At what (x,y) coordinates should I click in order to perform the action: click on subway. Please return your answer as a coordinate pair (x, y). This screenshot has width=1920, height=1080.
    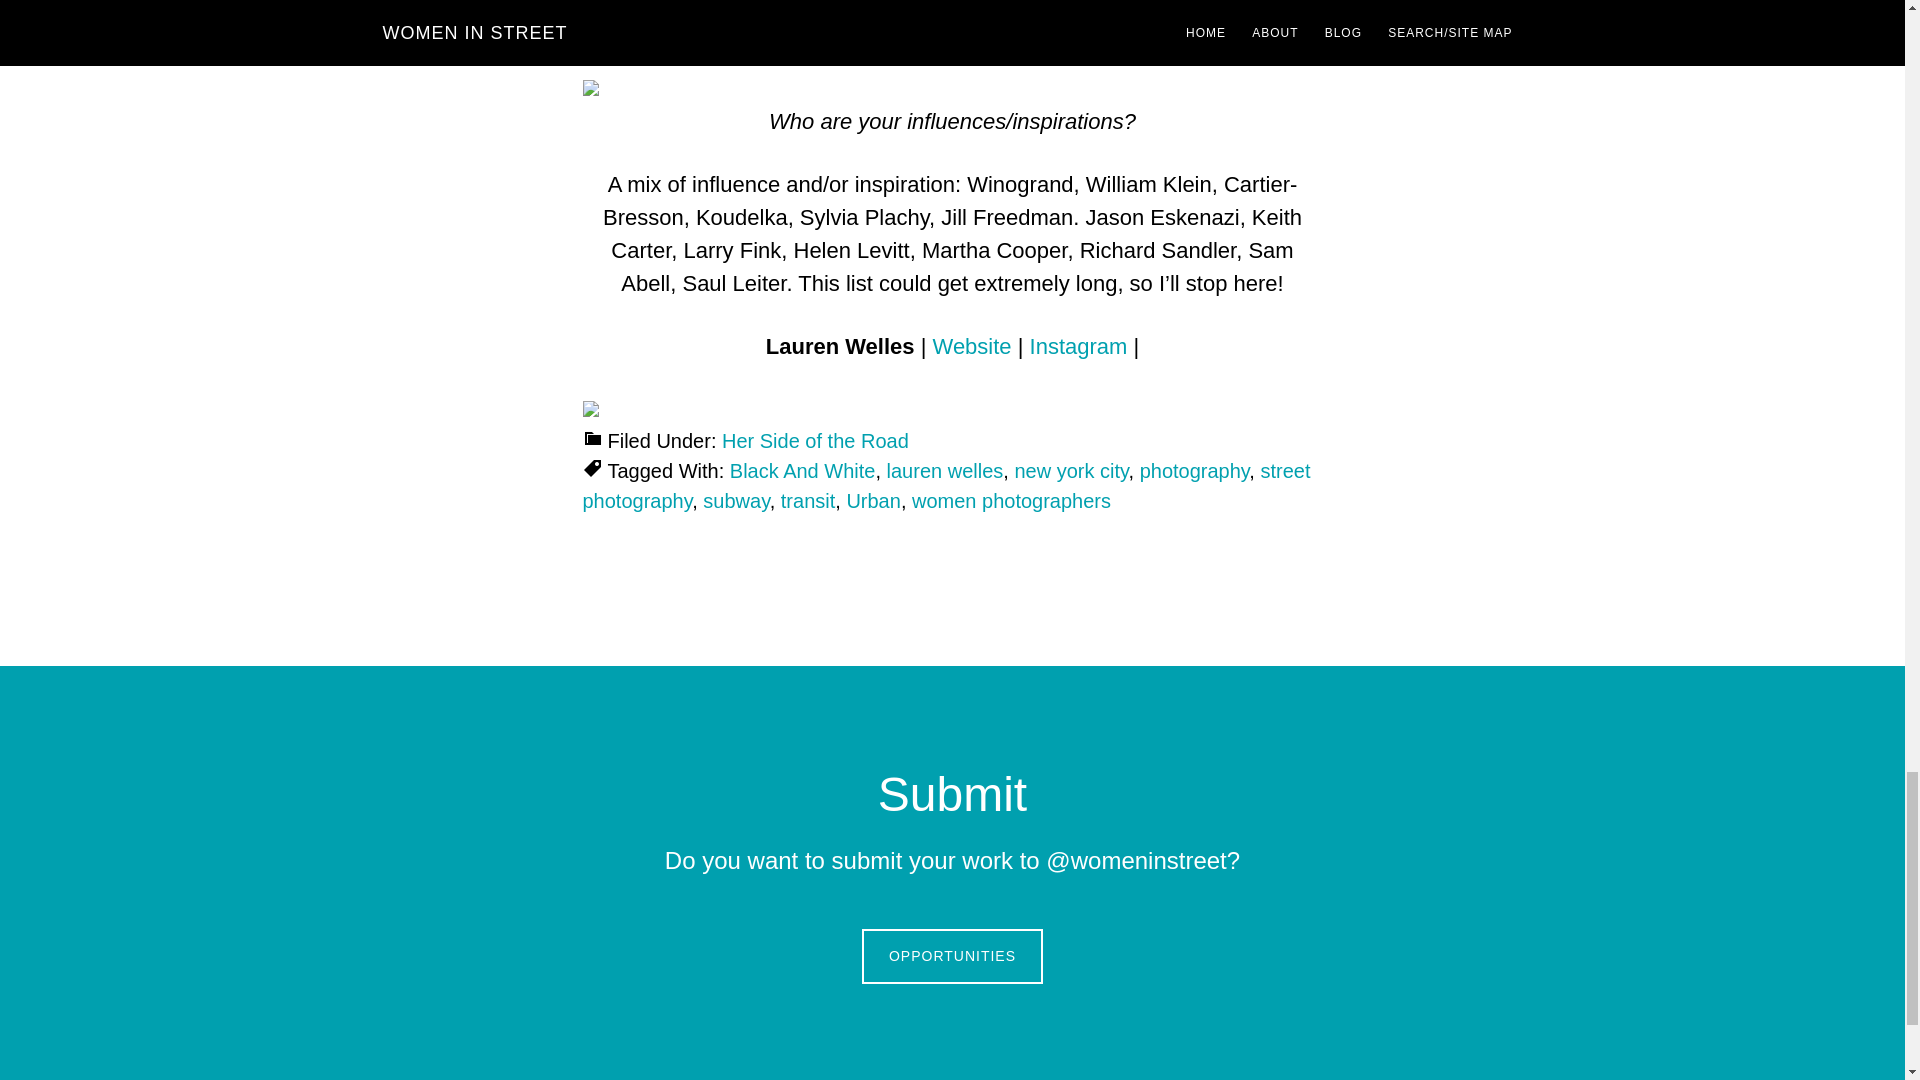
    Looking at the image, I should click on (736, 500).